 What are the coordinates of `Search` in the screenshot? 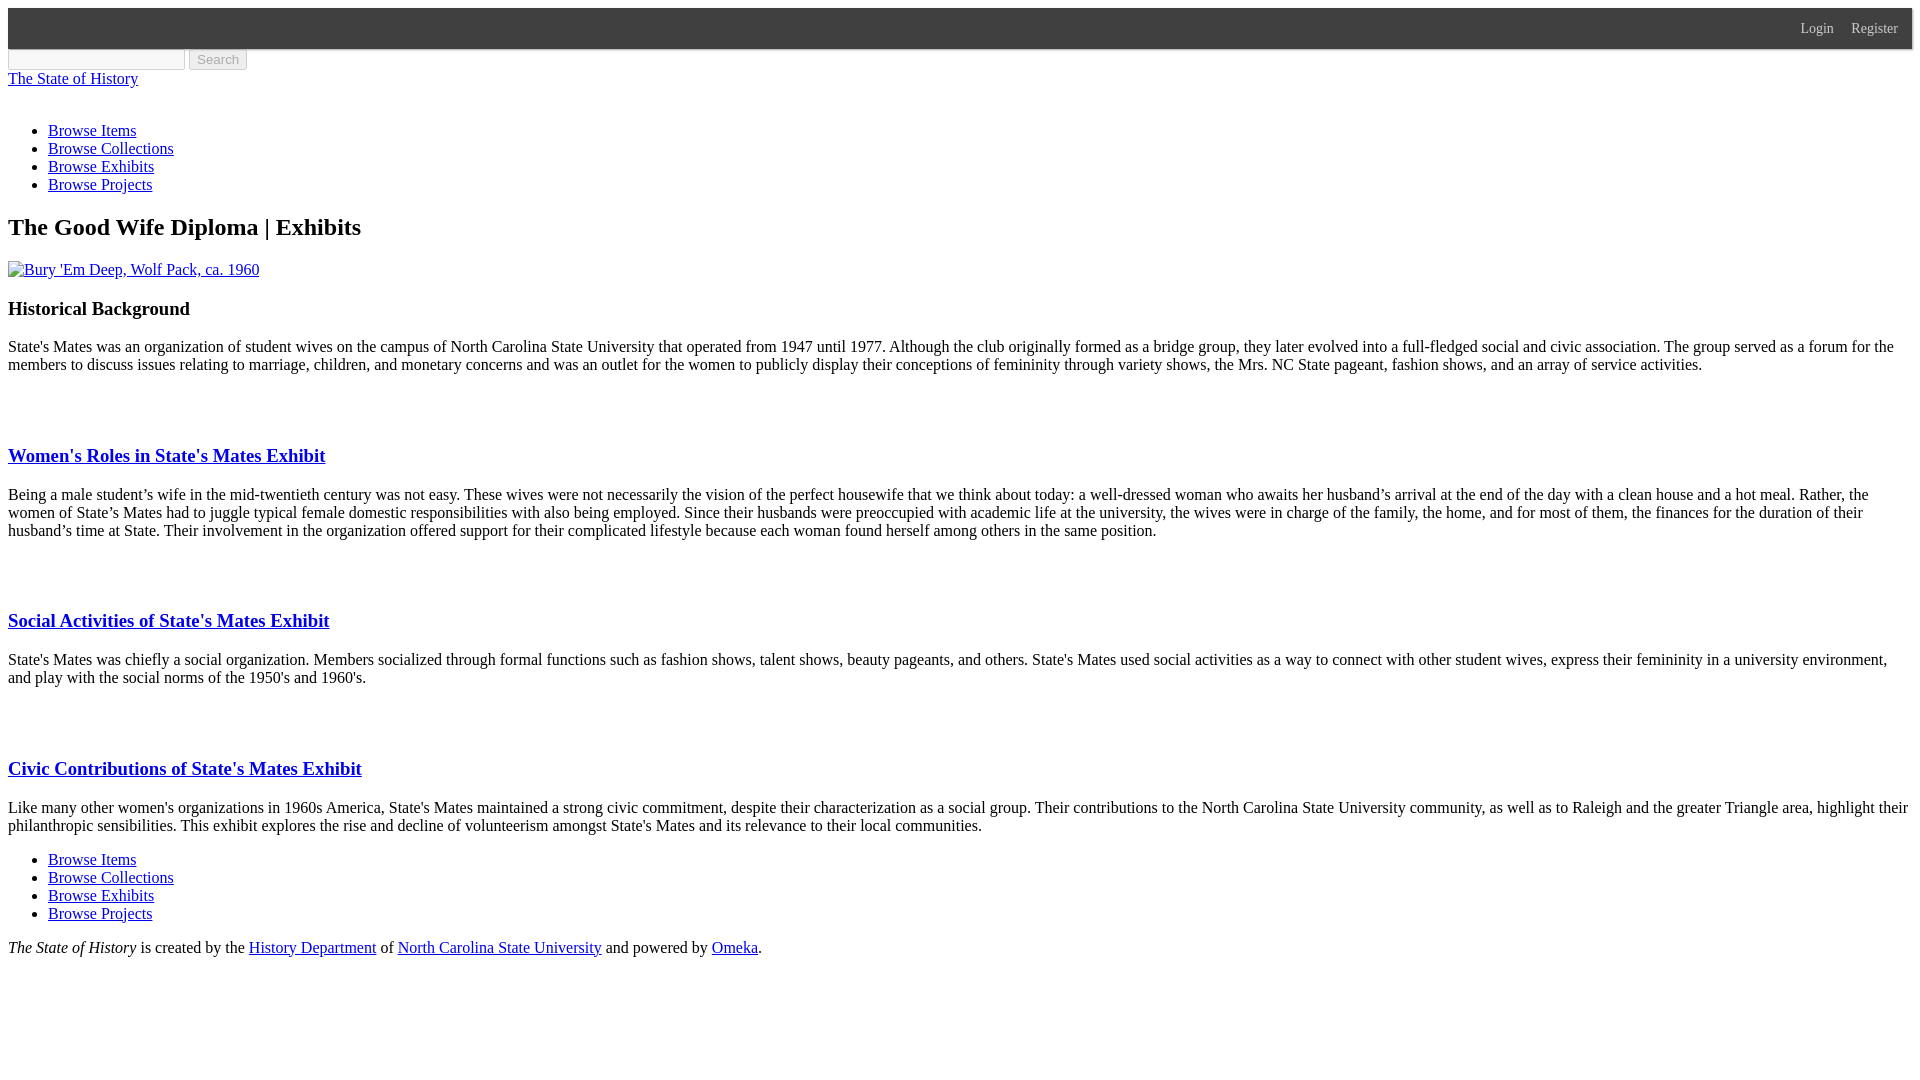 It's located at (96, 59).